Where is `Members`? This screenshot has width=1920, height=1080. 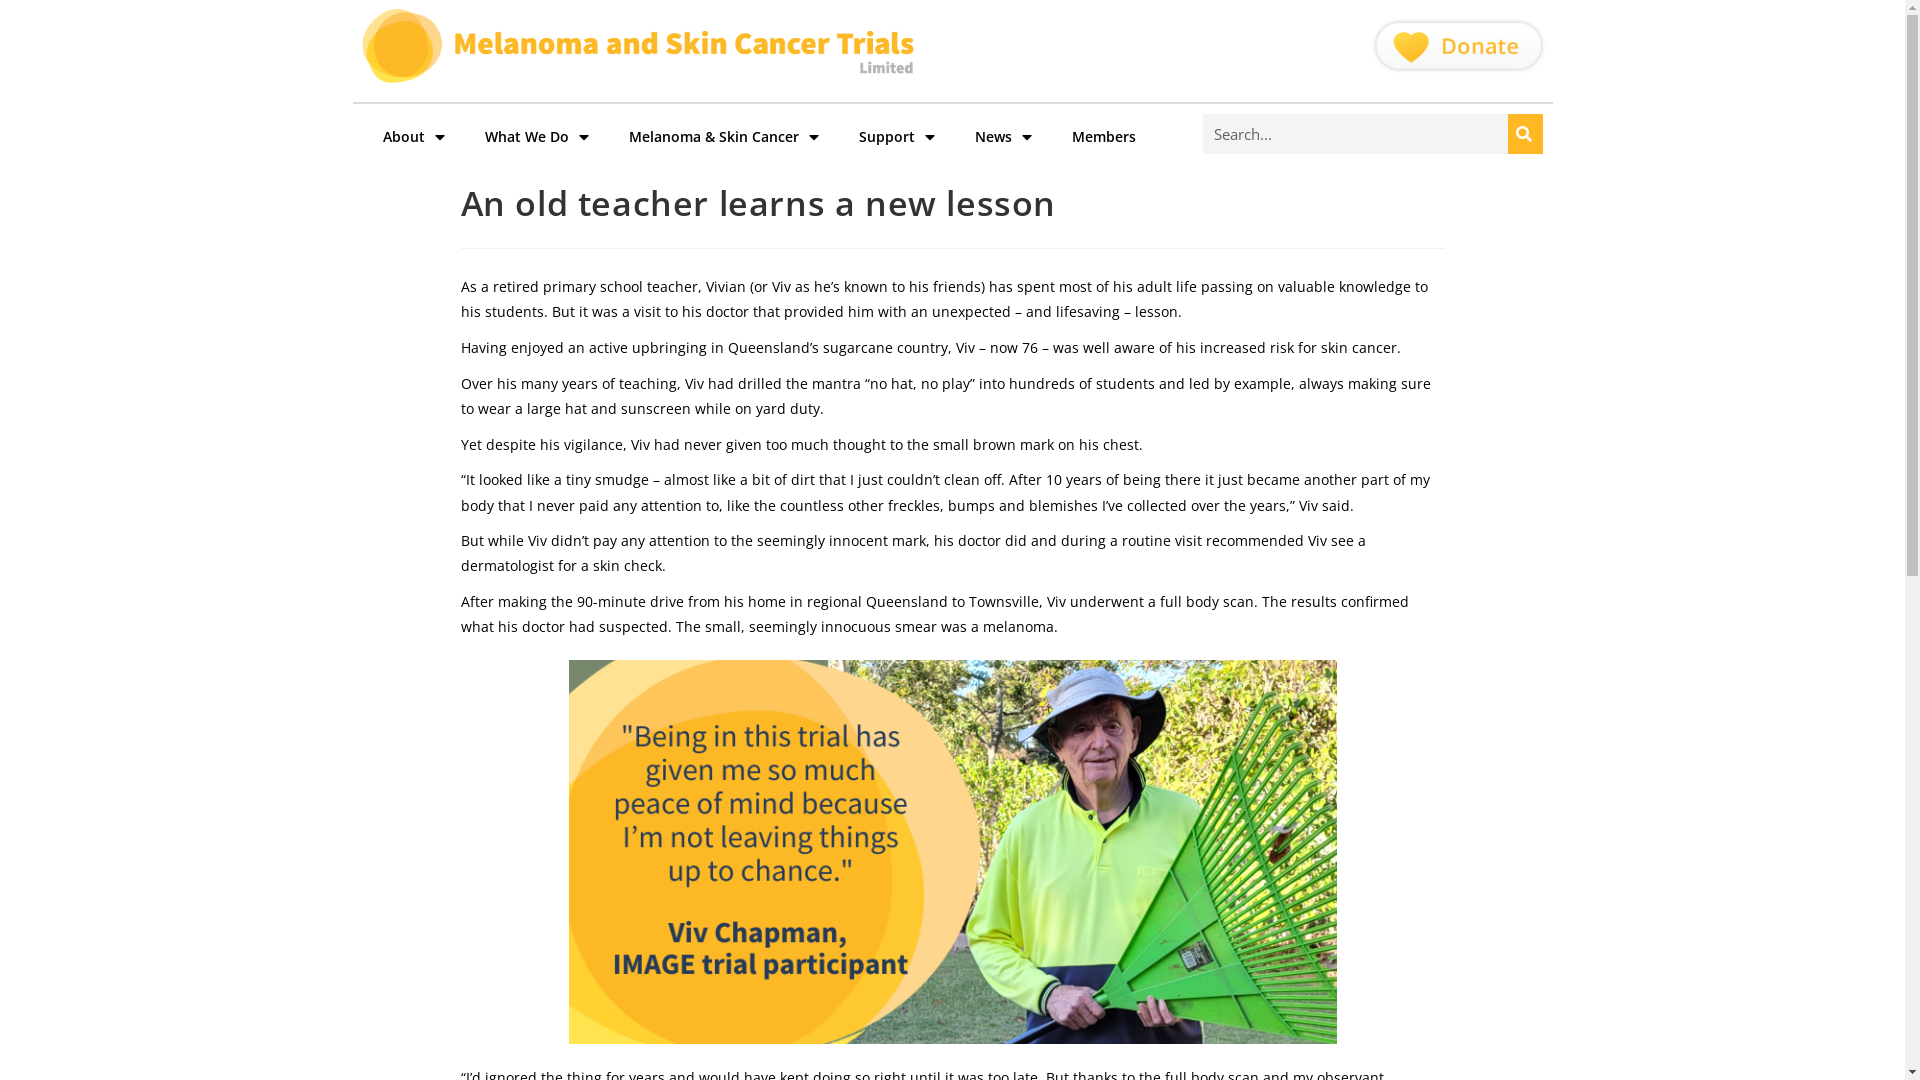 Members is located at coordinates (1104, 137).